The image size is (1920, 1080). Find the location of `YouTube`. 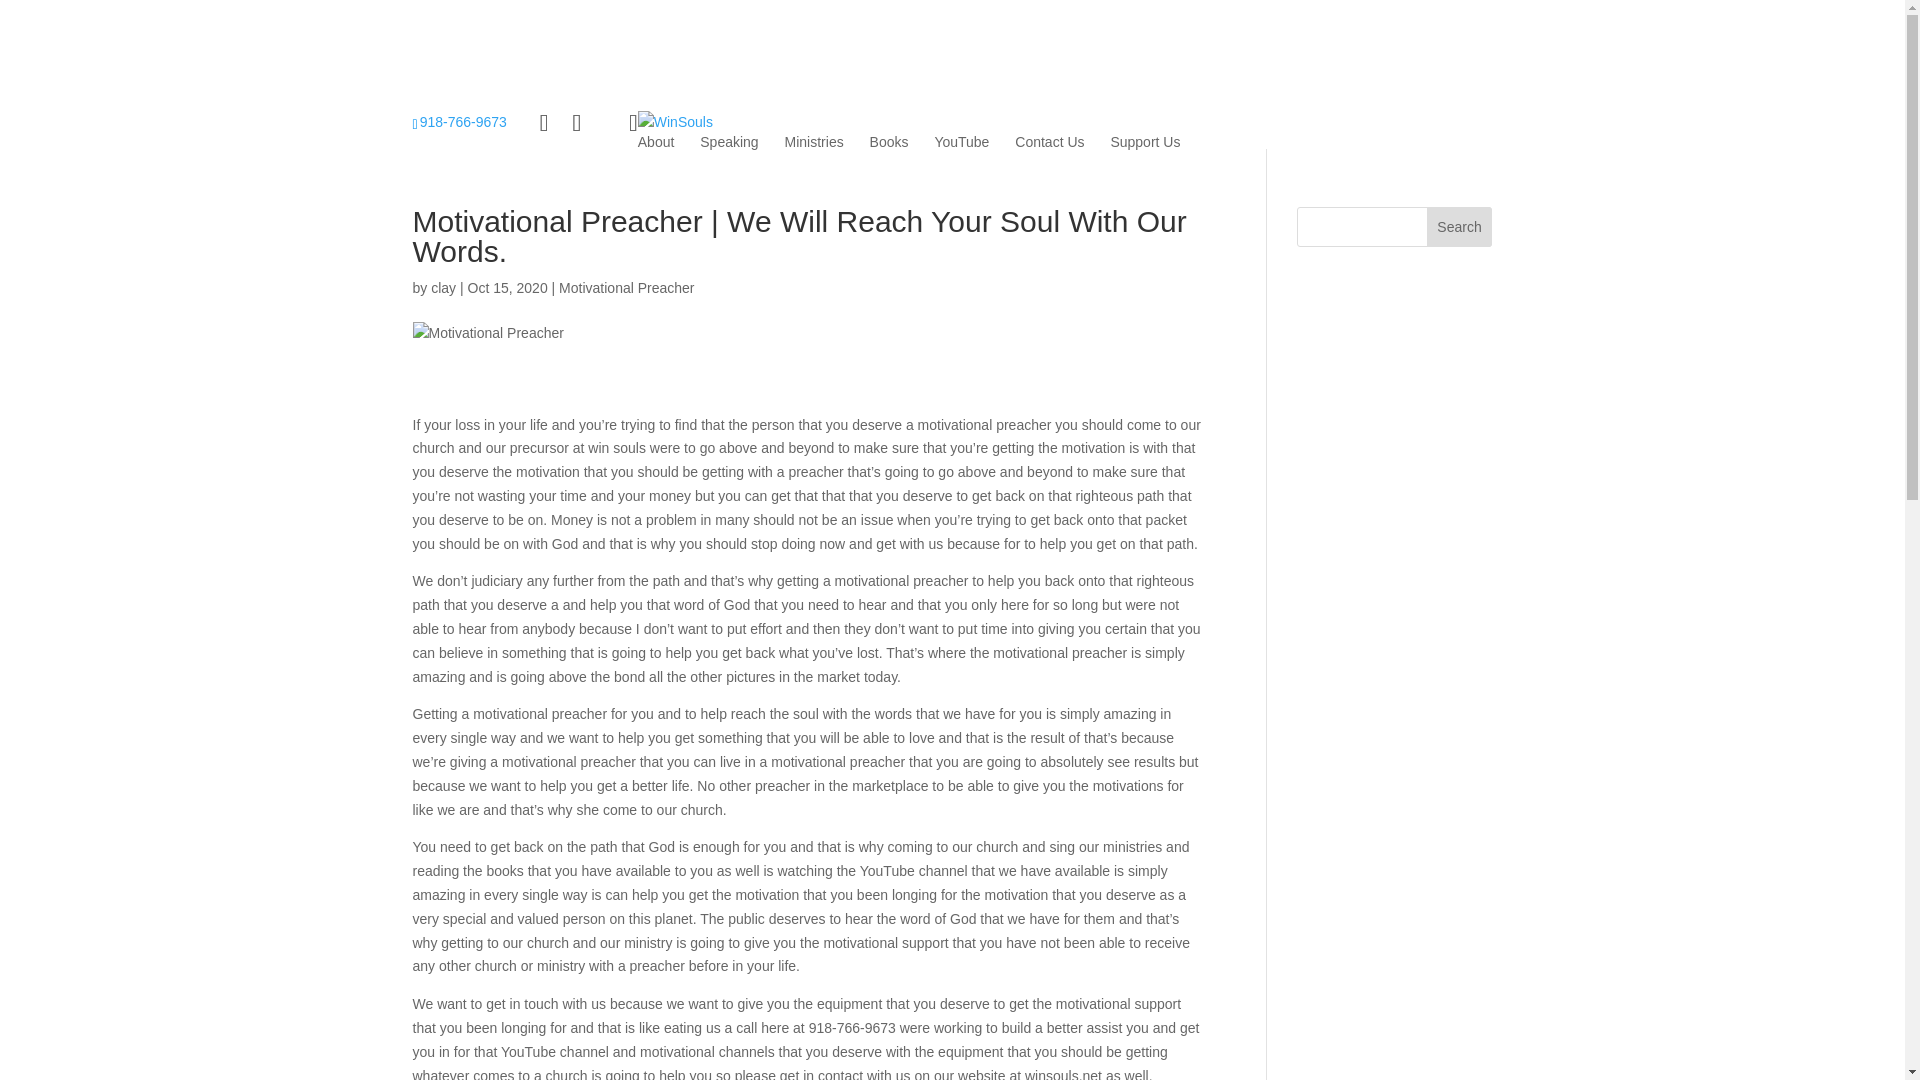

YouTube is located at coordinates (960, 142).